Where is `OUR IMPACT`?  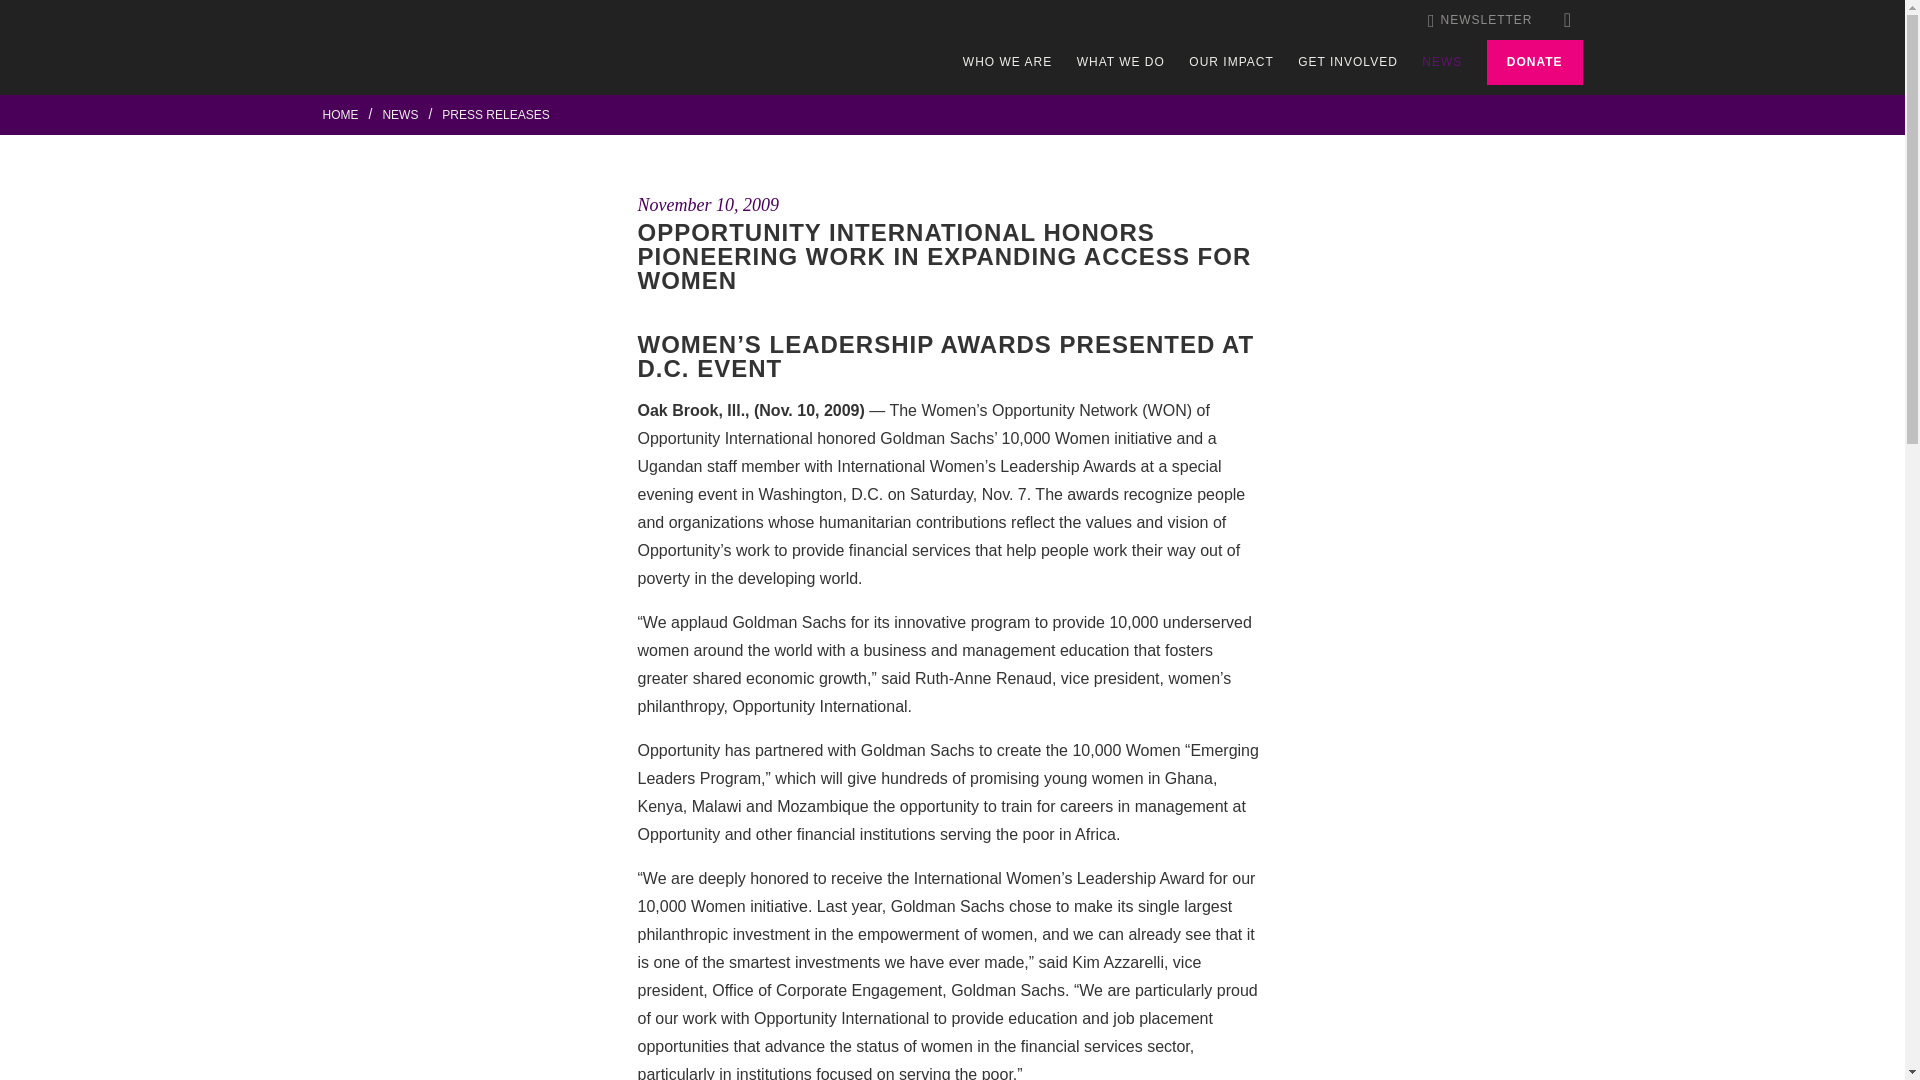
OUR IMPACT is located at coordinates (1230, 62).